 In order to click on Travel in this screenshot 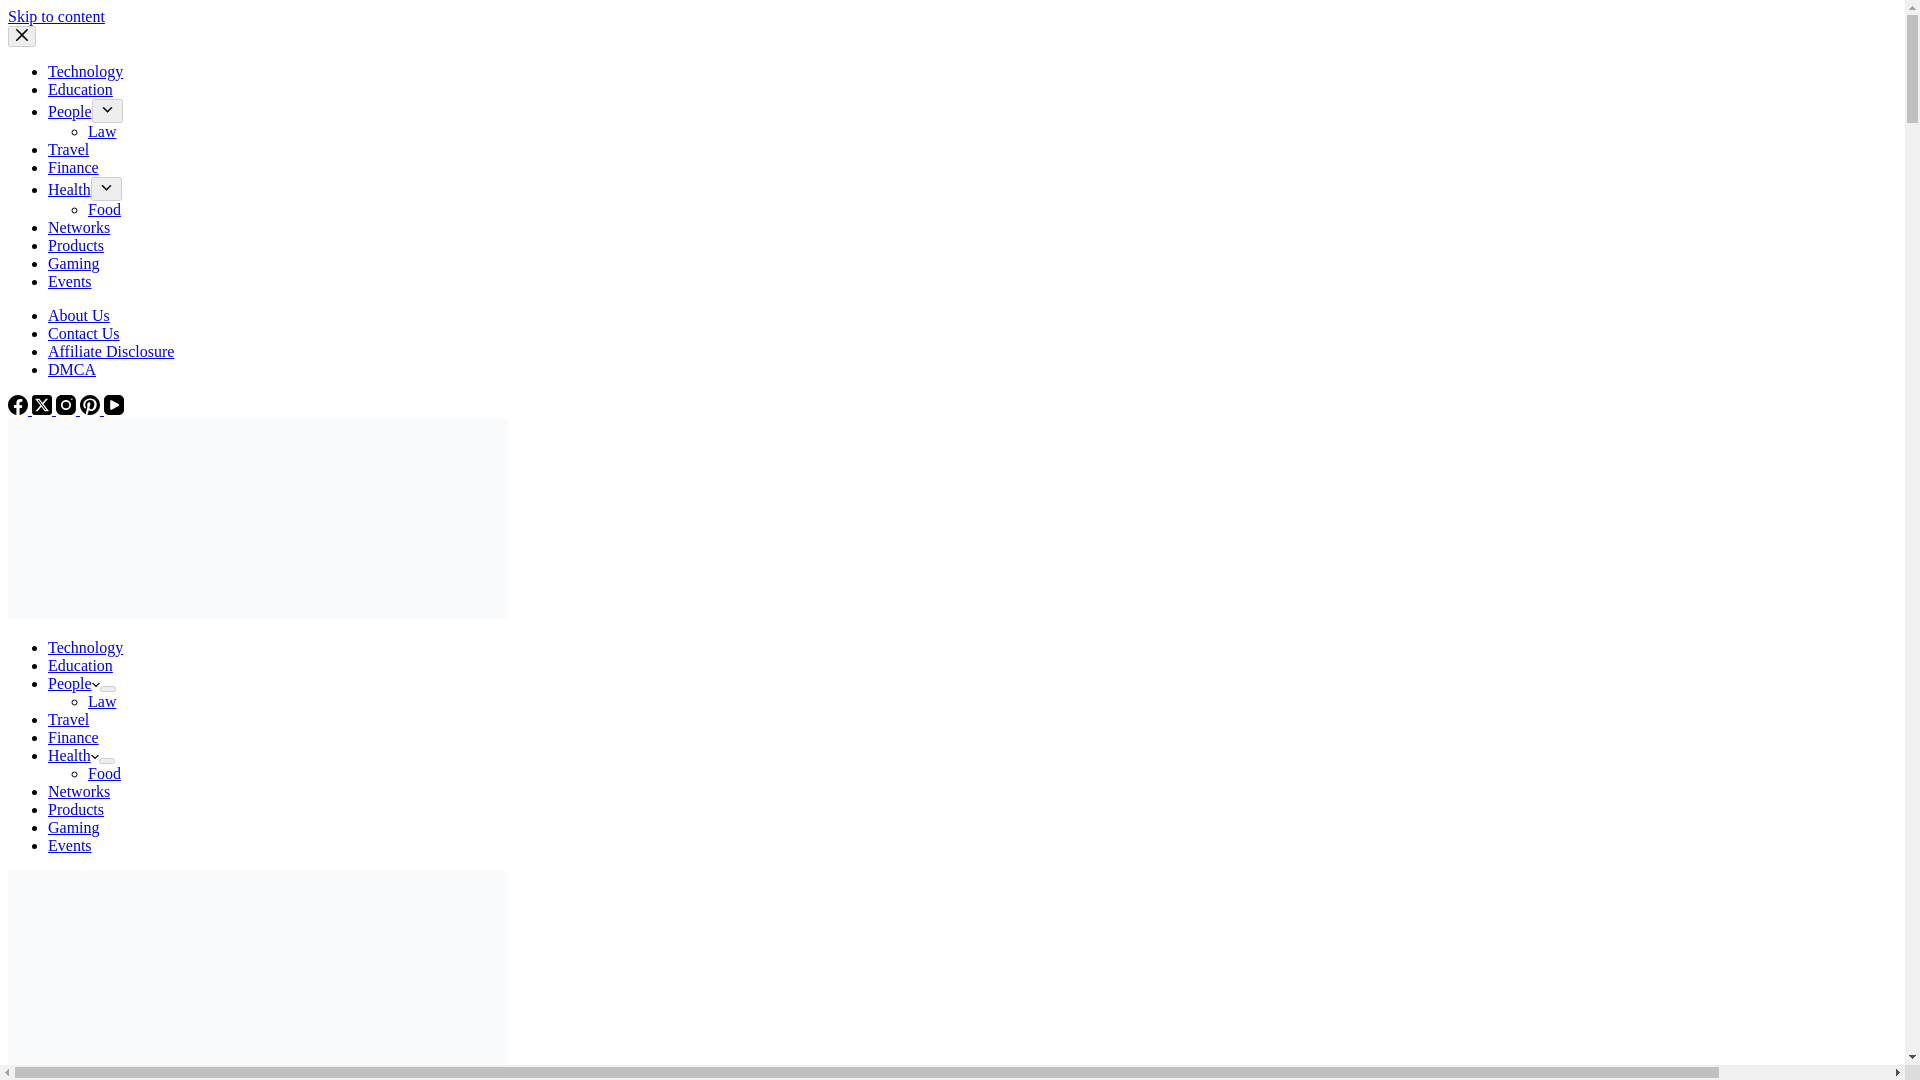, I will do `click(68, 718)`.